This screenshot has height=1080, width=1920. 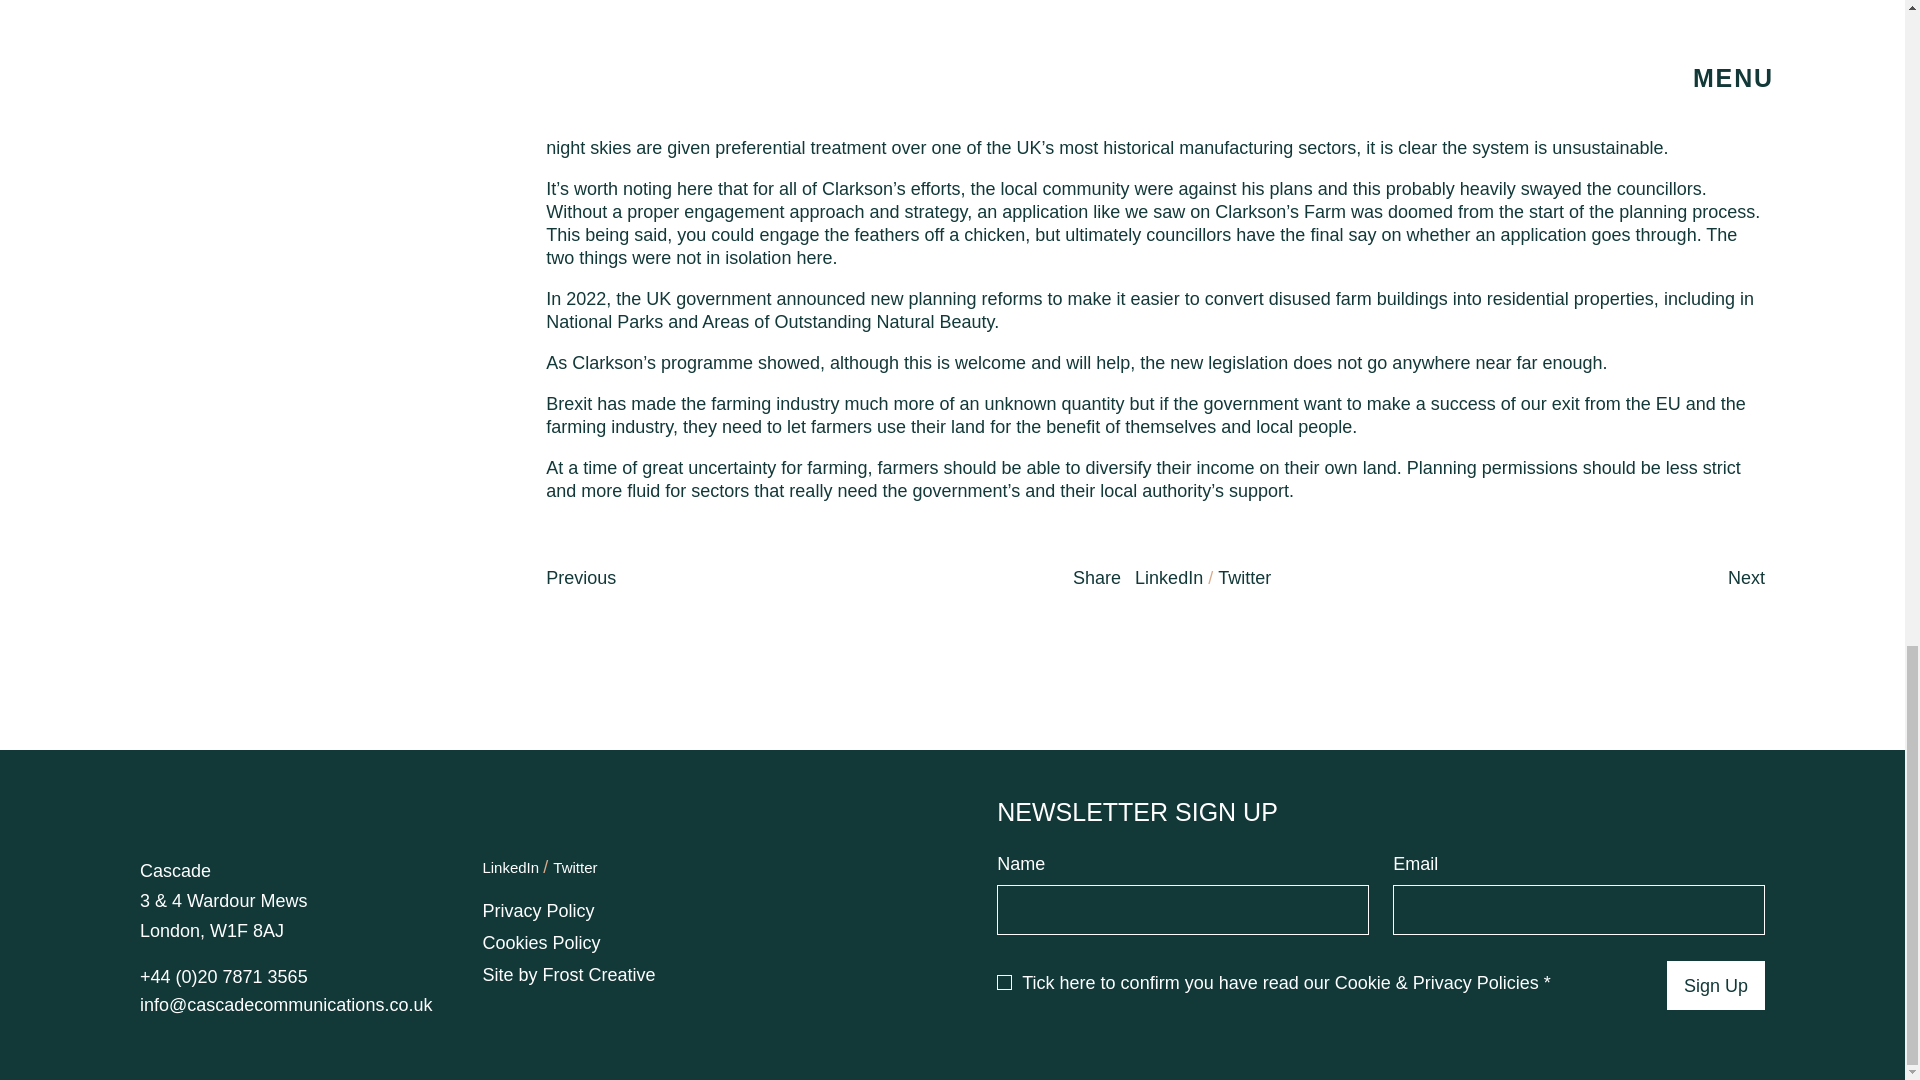 I want to click on NEWS STREAM, so click(x=960, y=32).